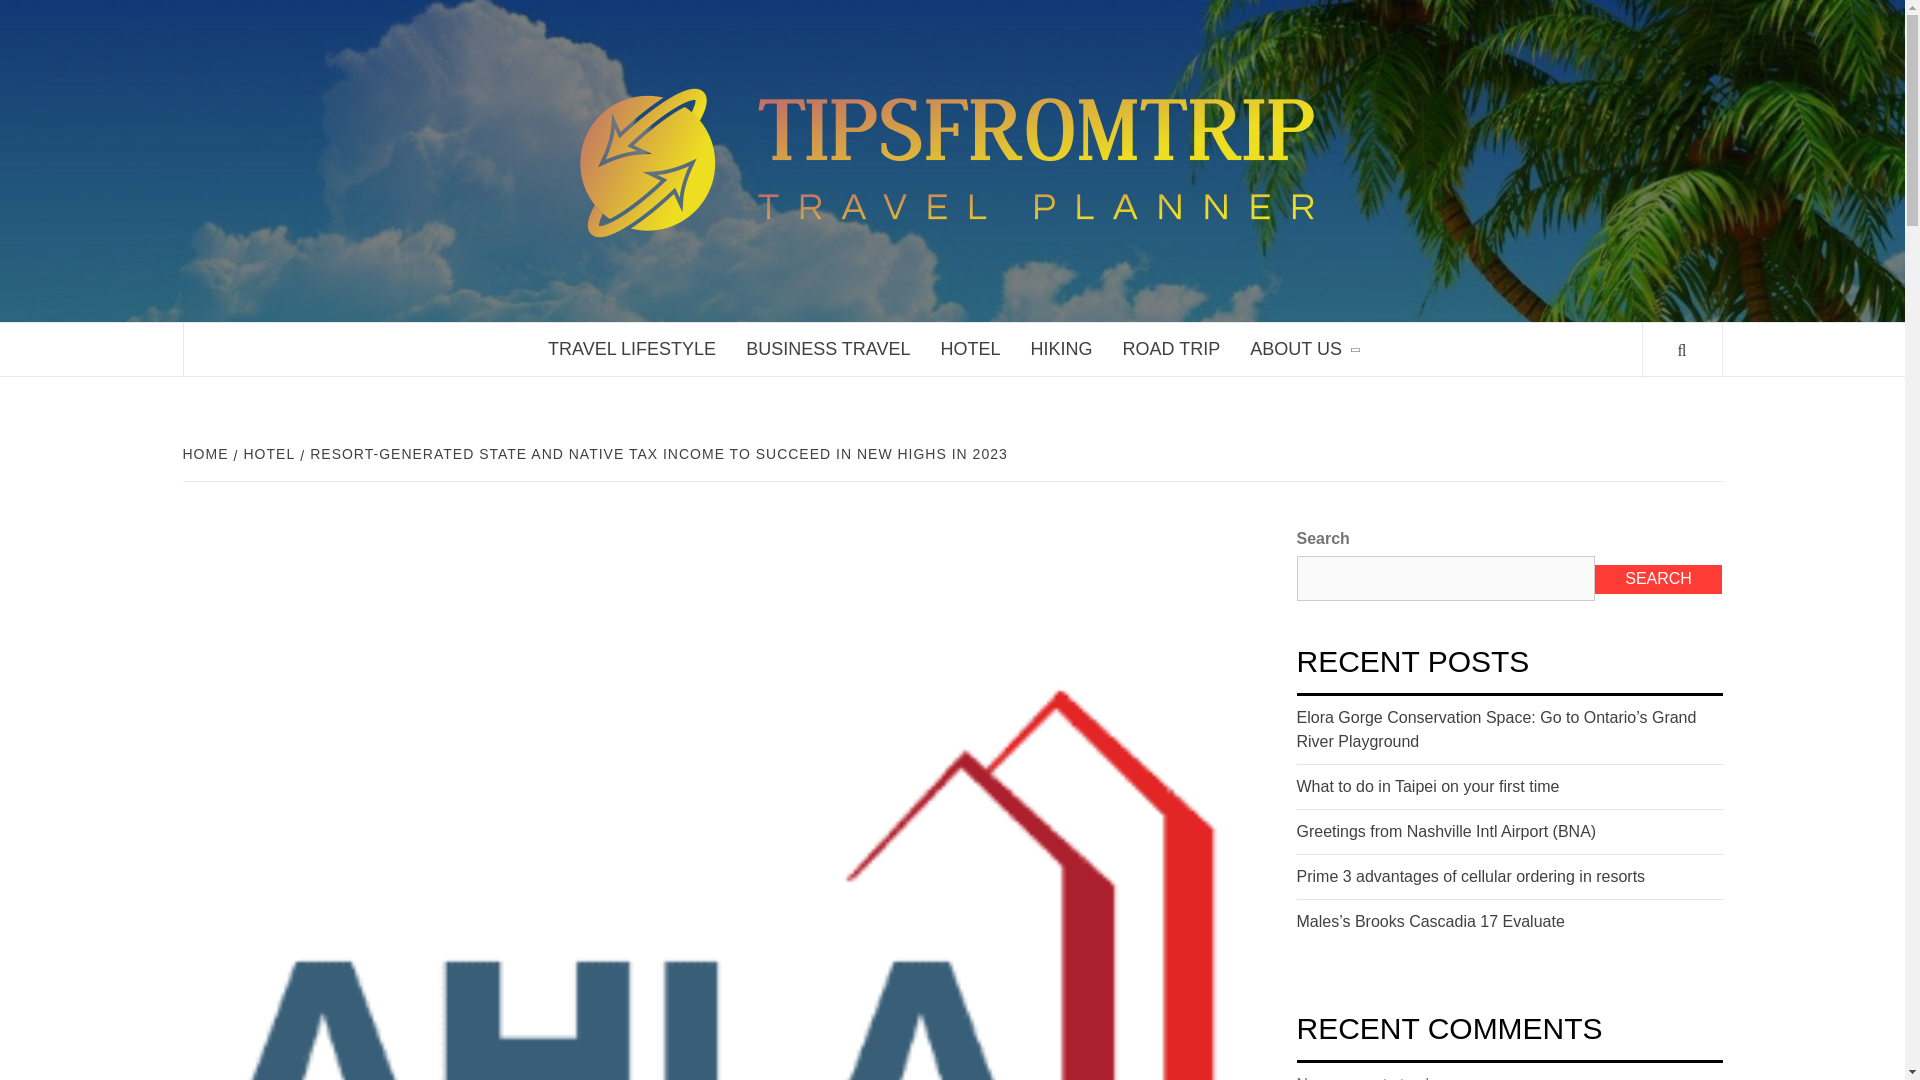 The image size is (1920, 1080). What do you see at coordinates (268, 454) in the screenshot?
I see `HOTEL` at bounding box center [268, 454].